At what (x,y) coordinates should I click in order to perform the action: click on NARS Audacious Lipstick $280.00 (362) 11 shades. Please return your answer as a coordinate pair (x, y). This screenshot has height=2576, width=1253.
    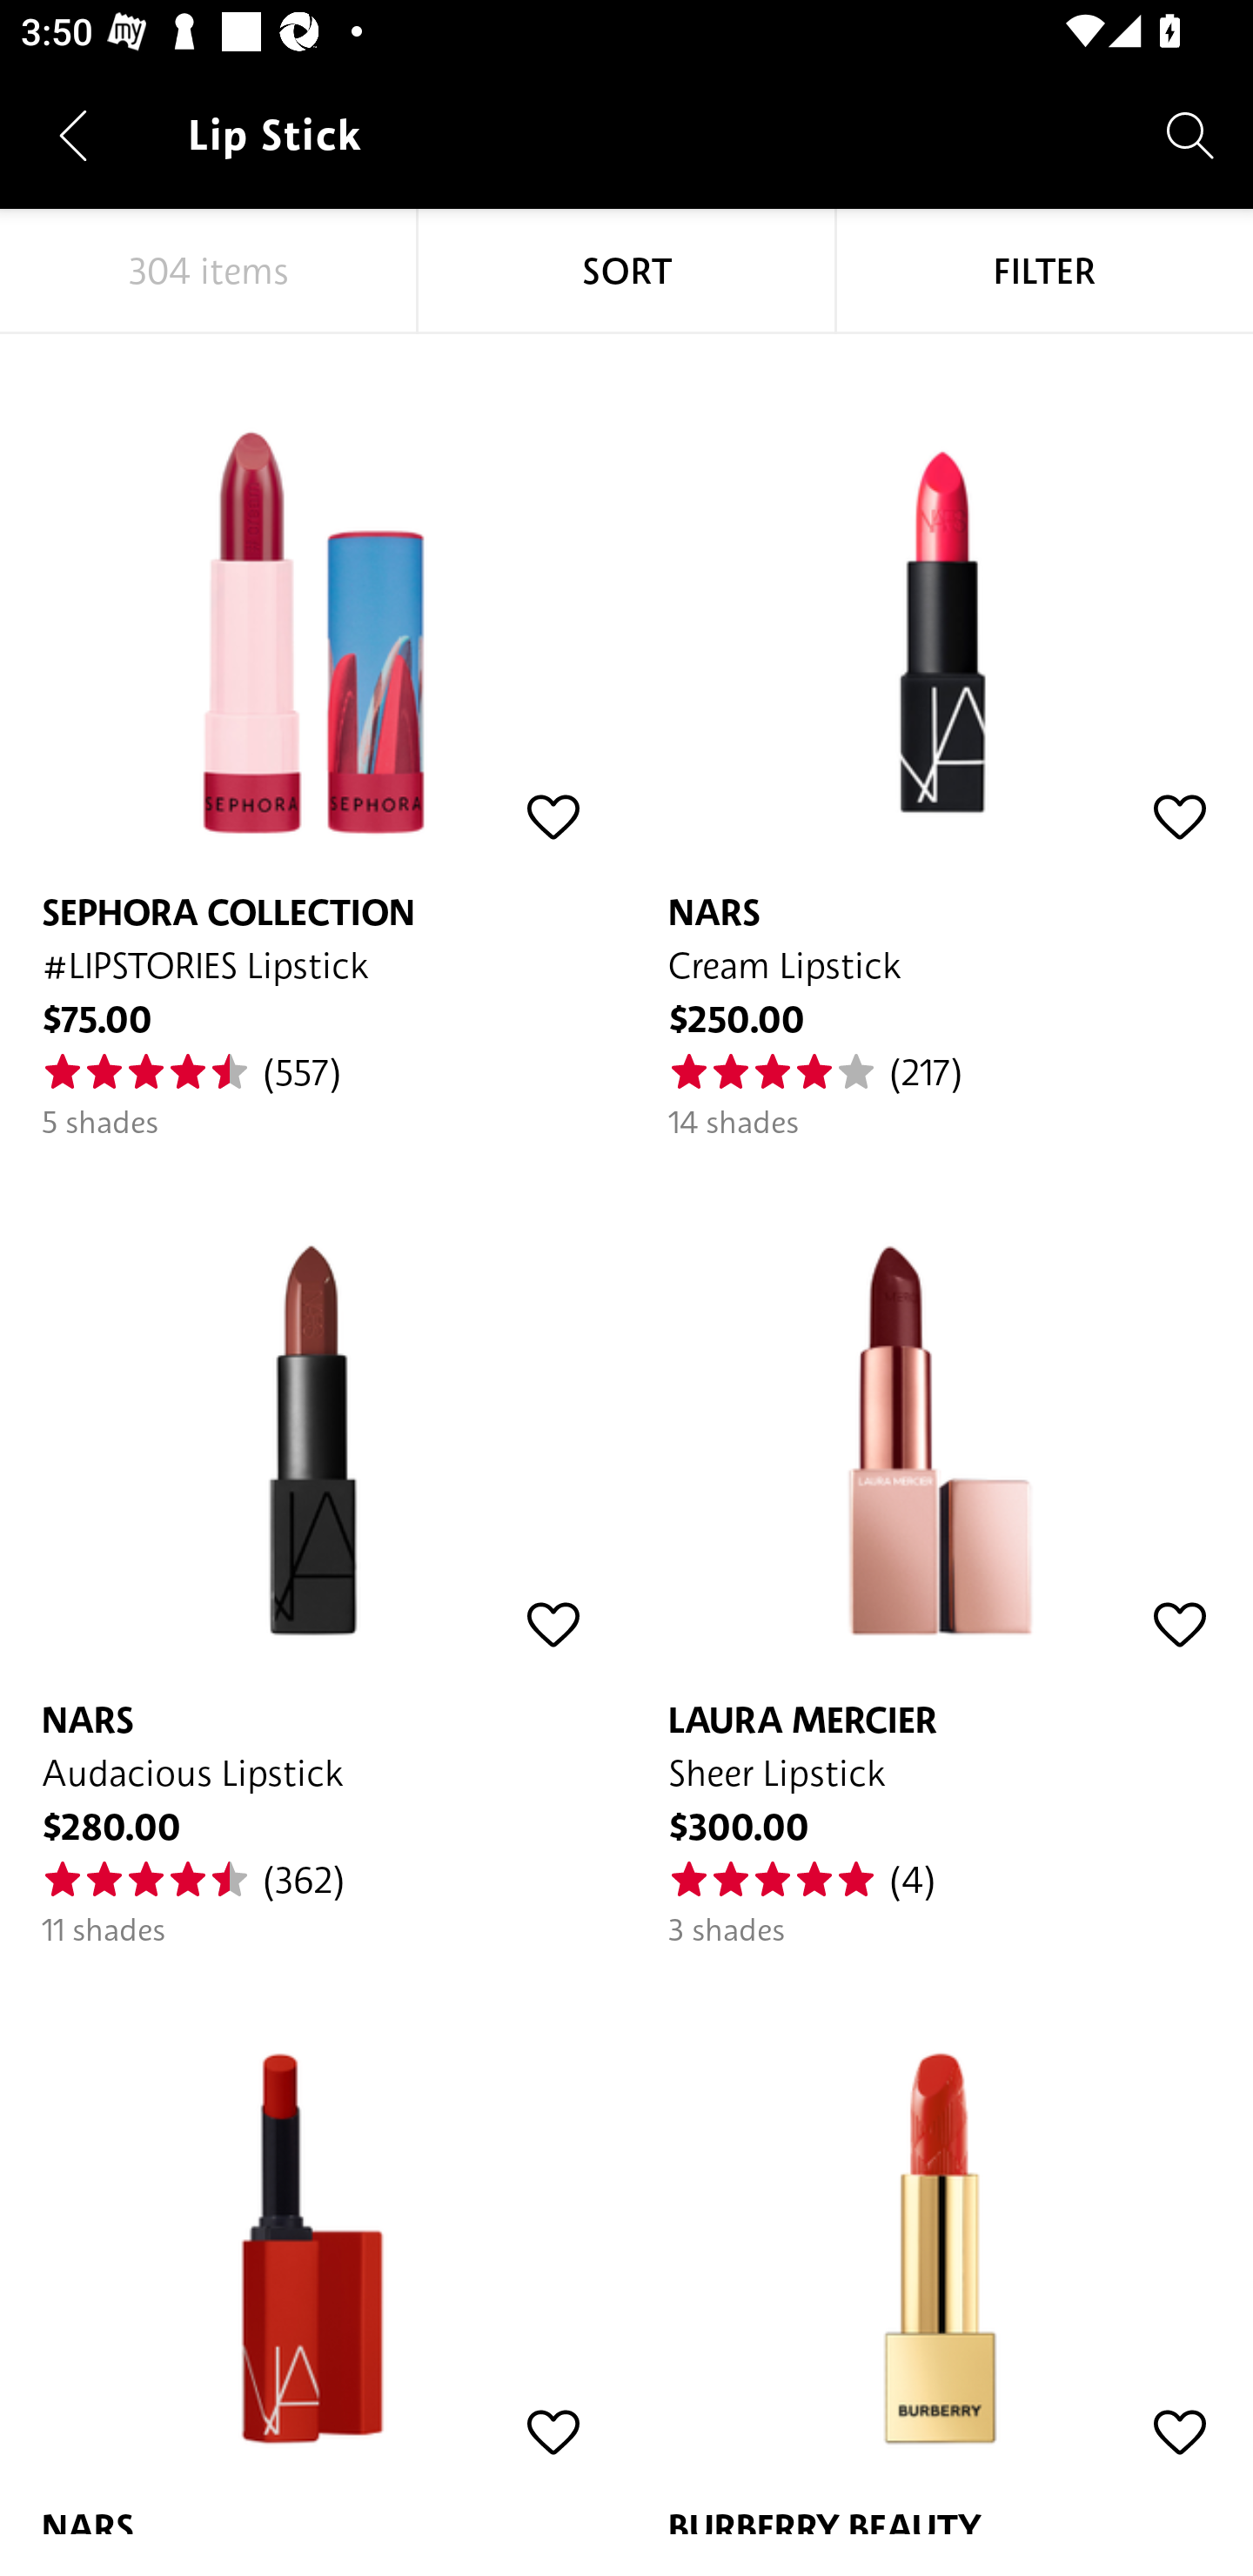
    Looking at the image, I should click on (313, 1546).